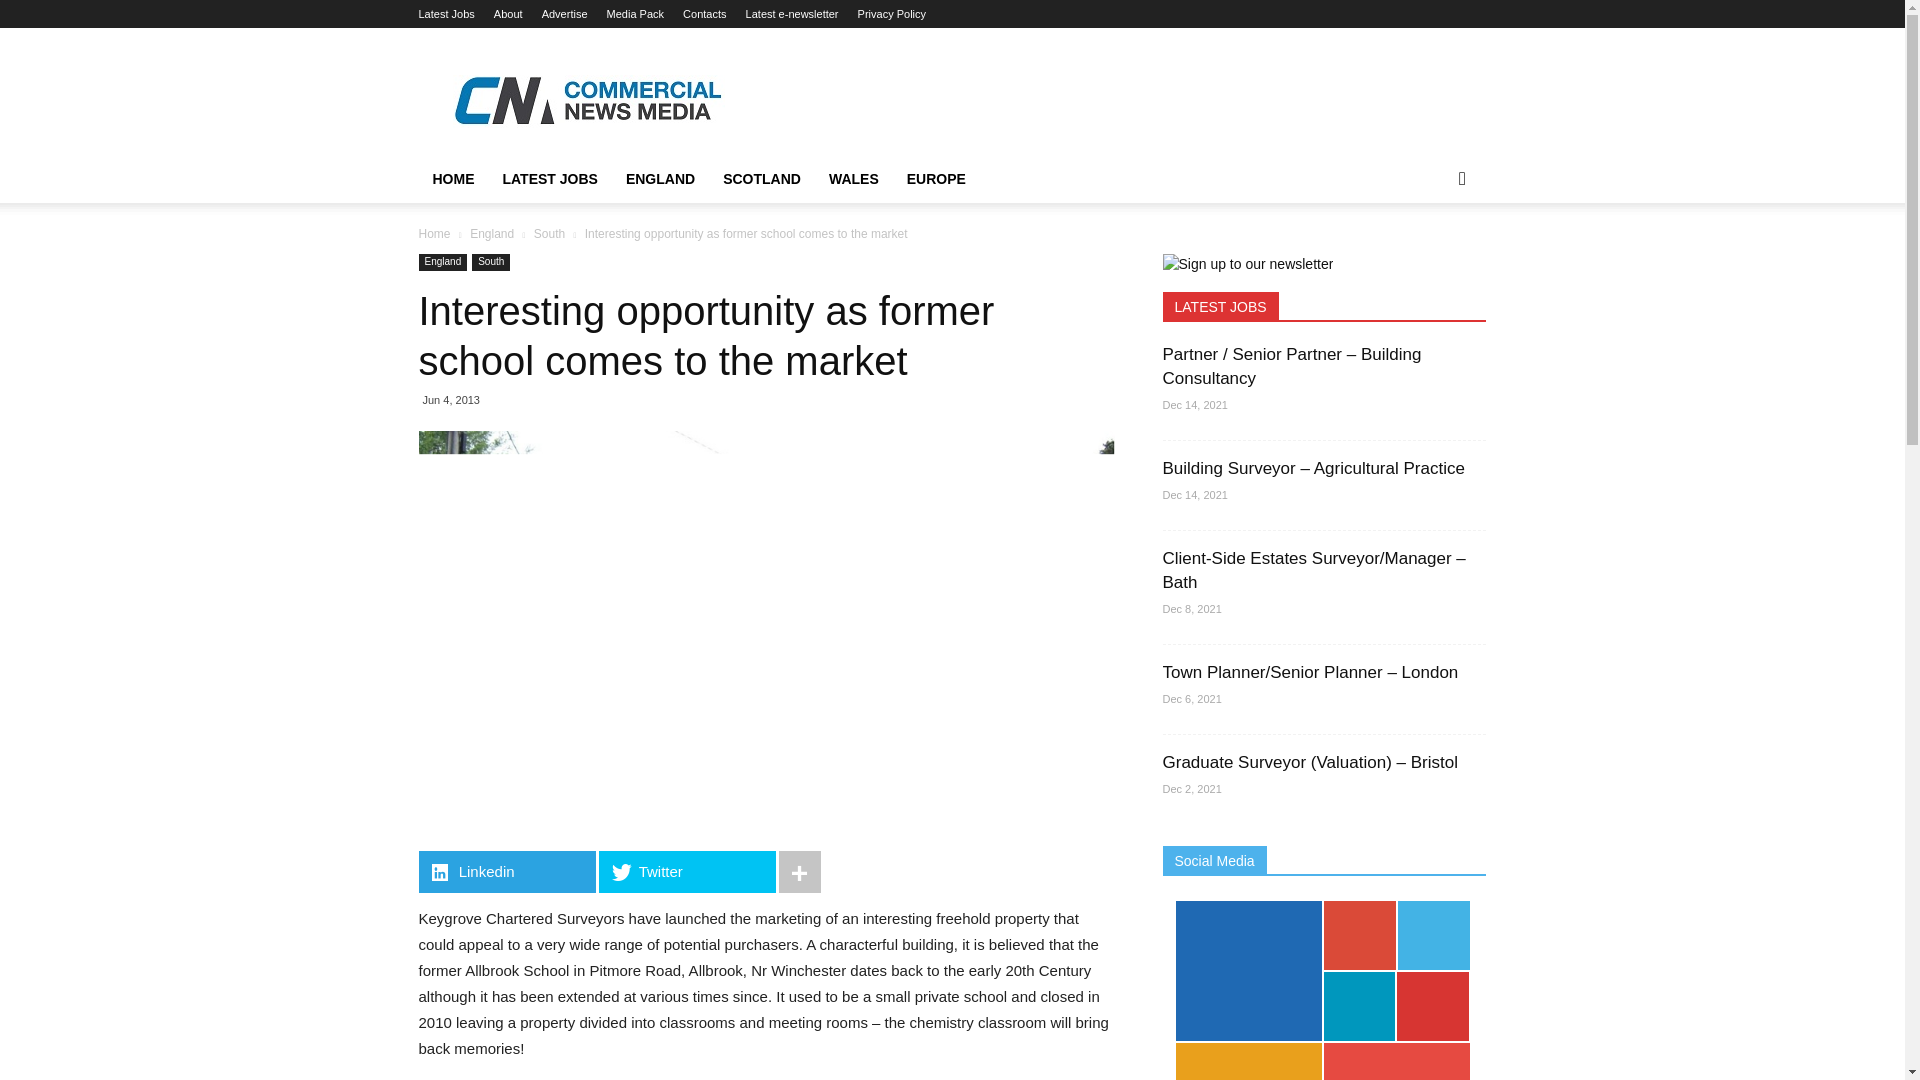 The height and width of the screenshot is (1080, 1920). I want to click on ENGLAND, so click(660, 179).